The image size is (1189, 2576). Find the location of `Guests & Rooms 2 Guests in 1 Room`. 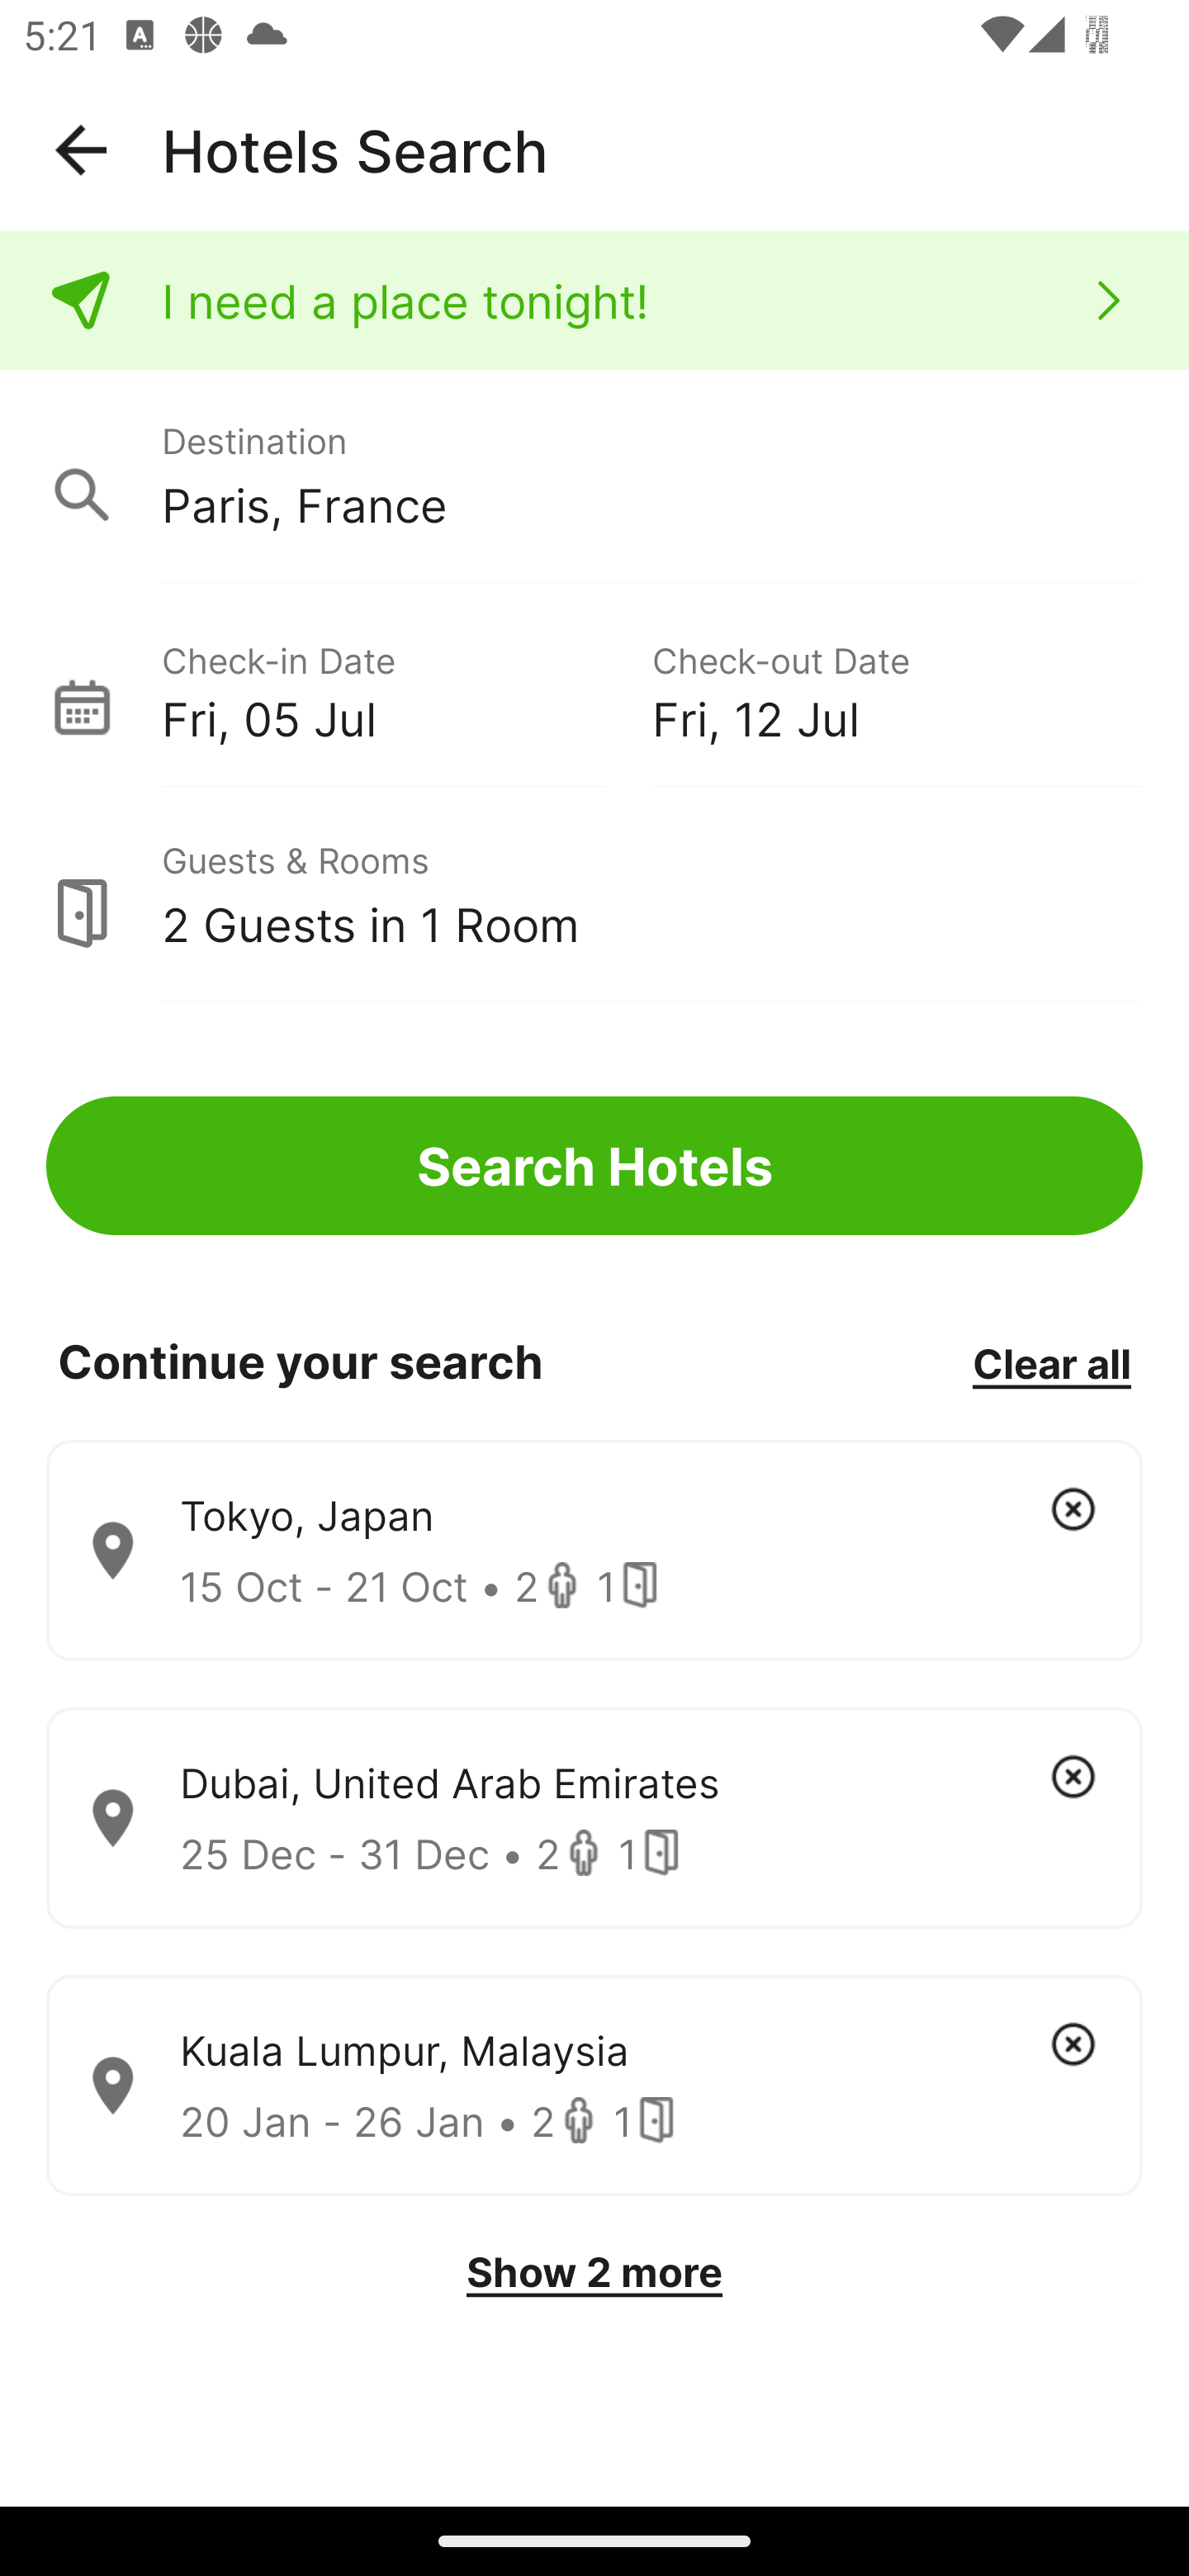

Guests & Rooms 2 Guests in 1 Room is located at coordinates (594, 896).